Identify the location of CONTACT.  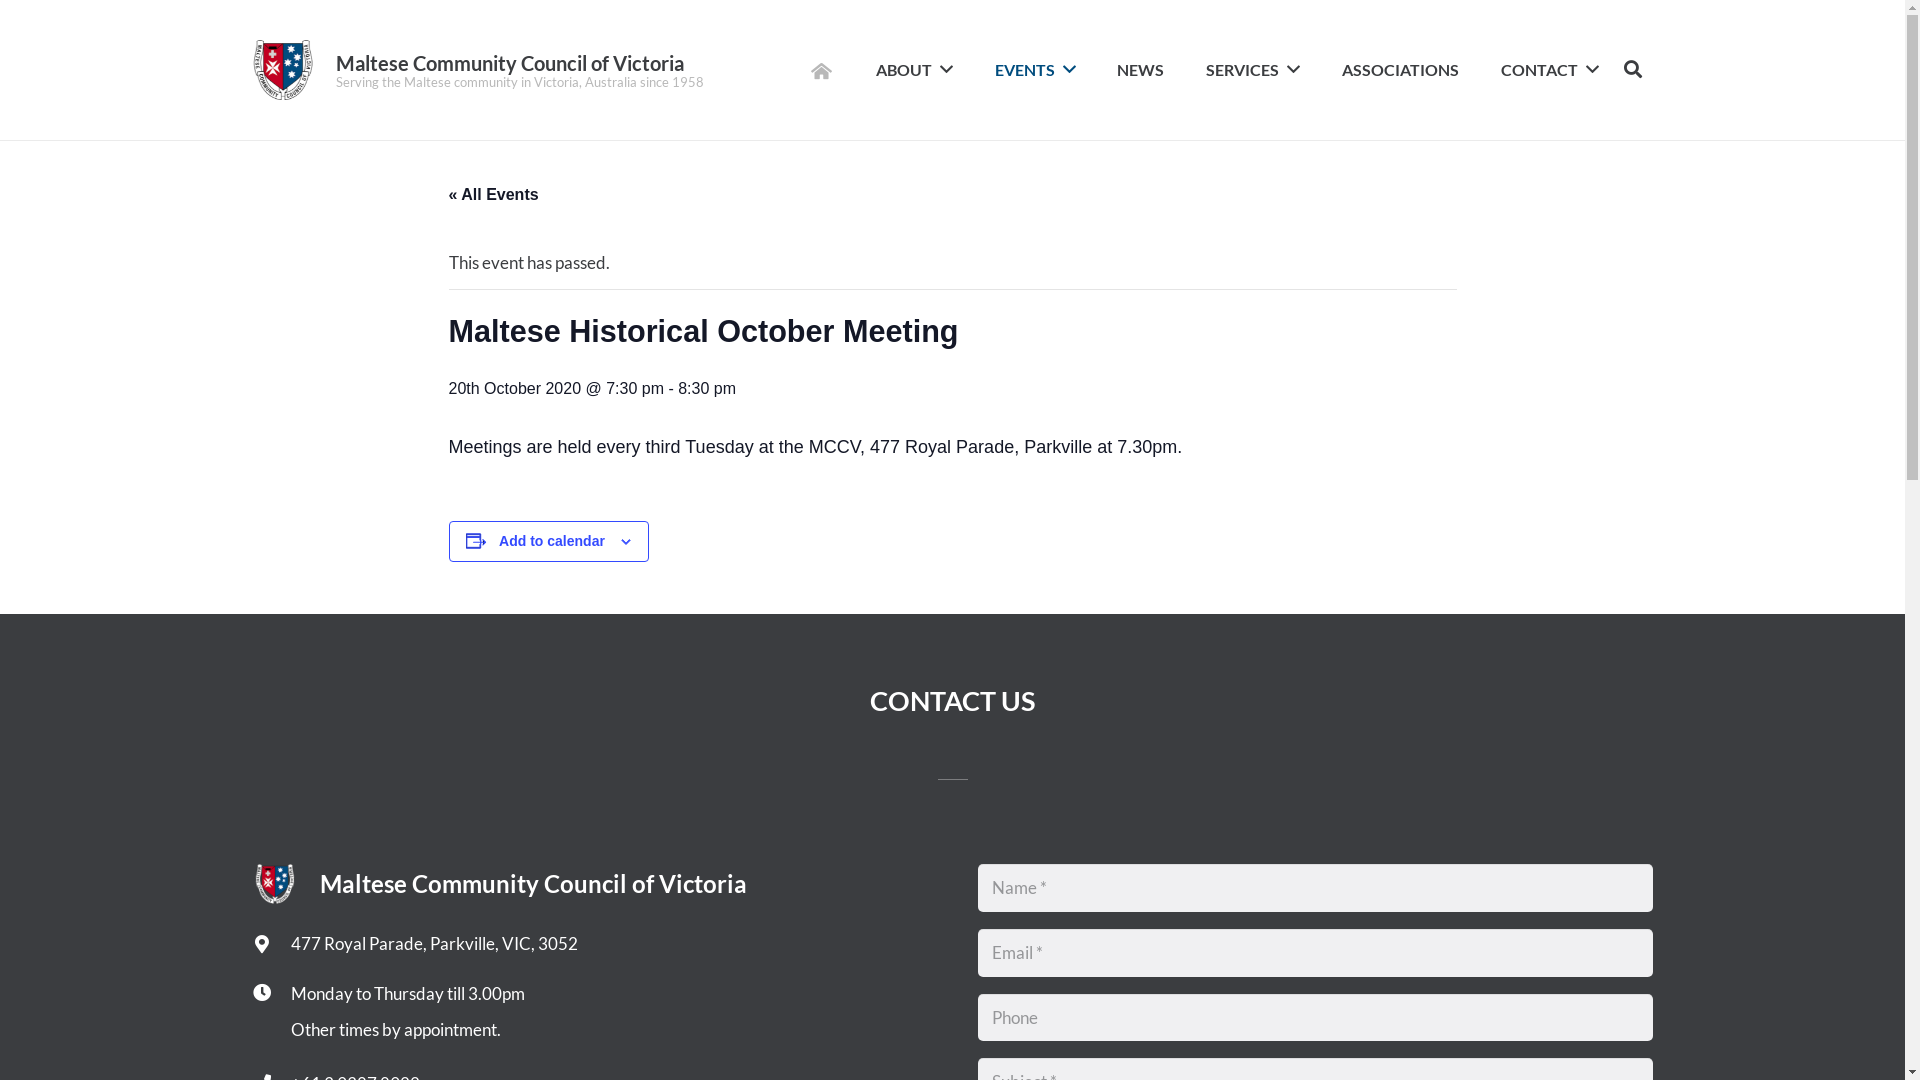
(1550, 70).